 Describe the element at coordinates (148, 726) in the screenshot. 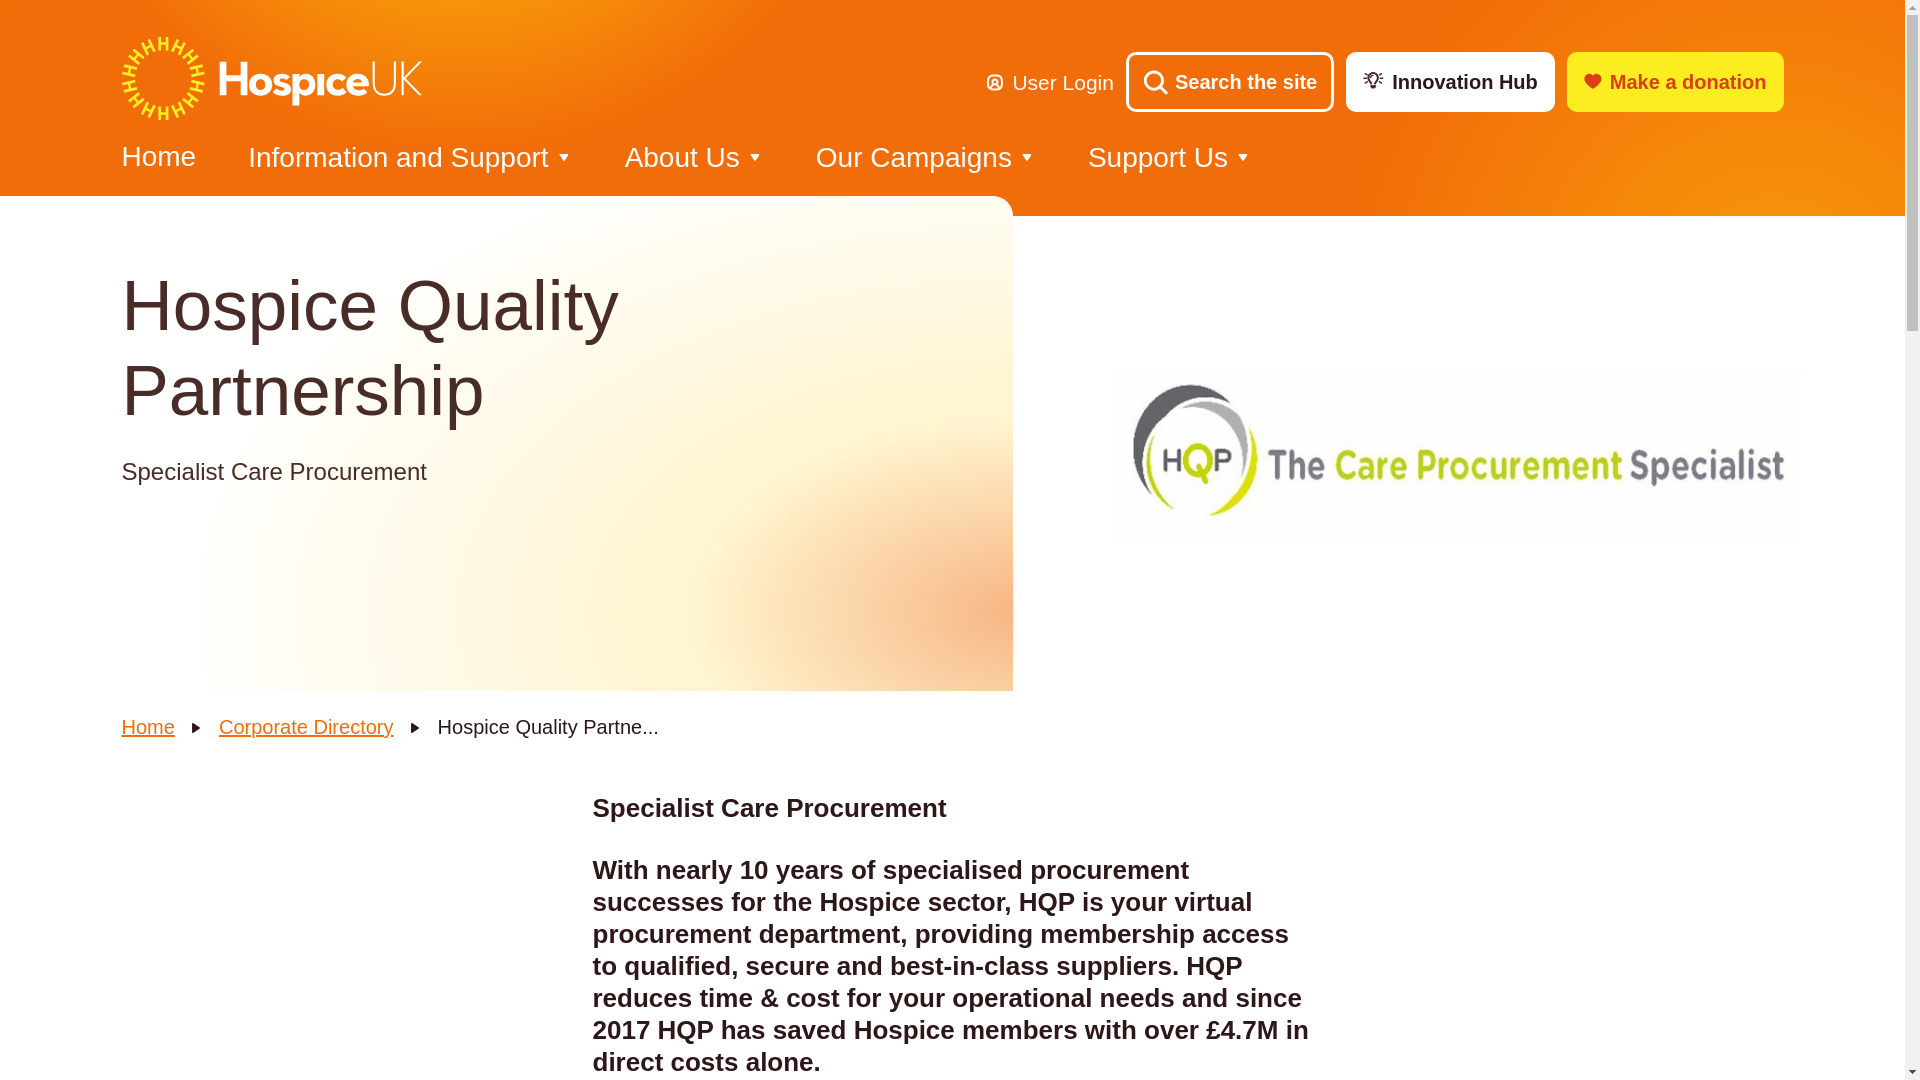

I see `Home` at that location.